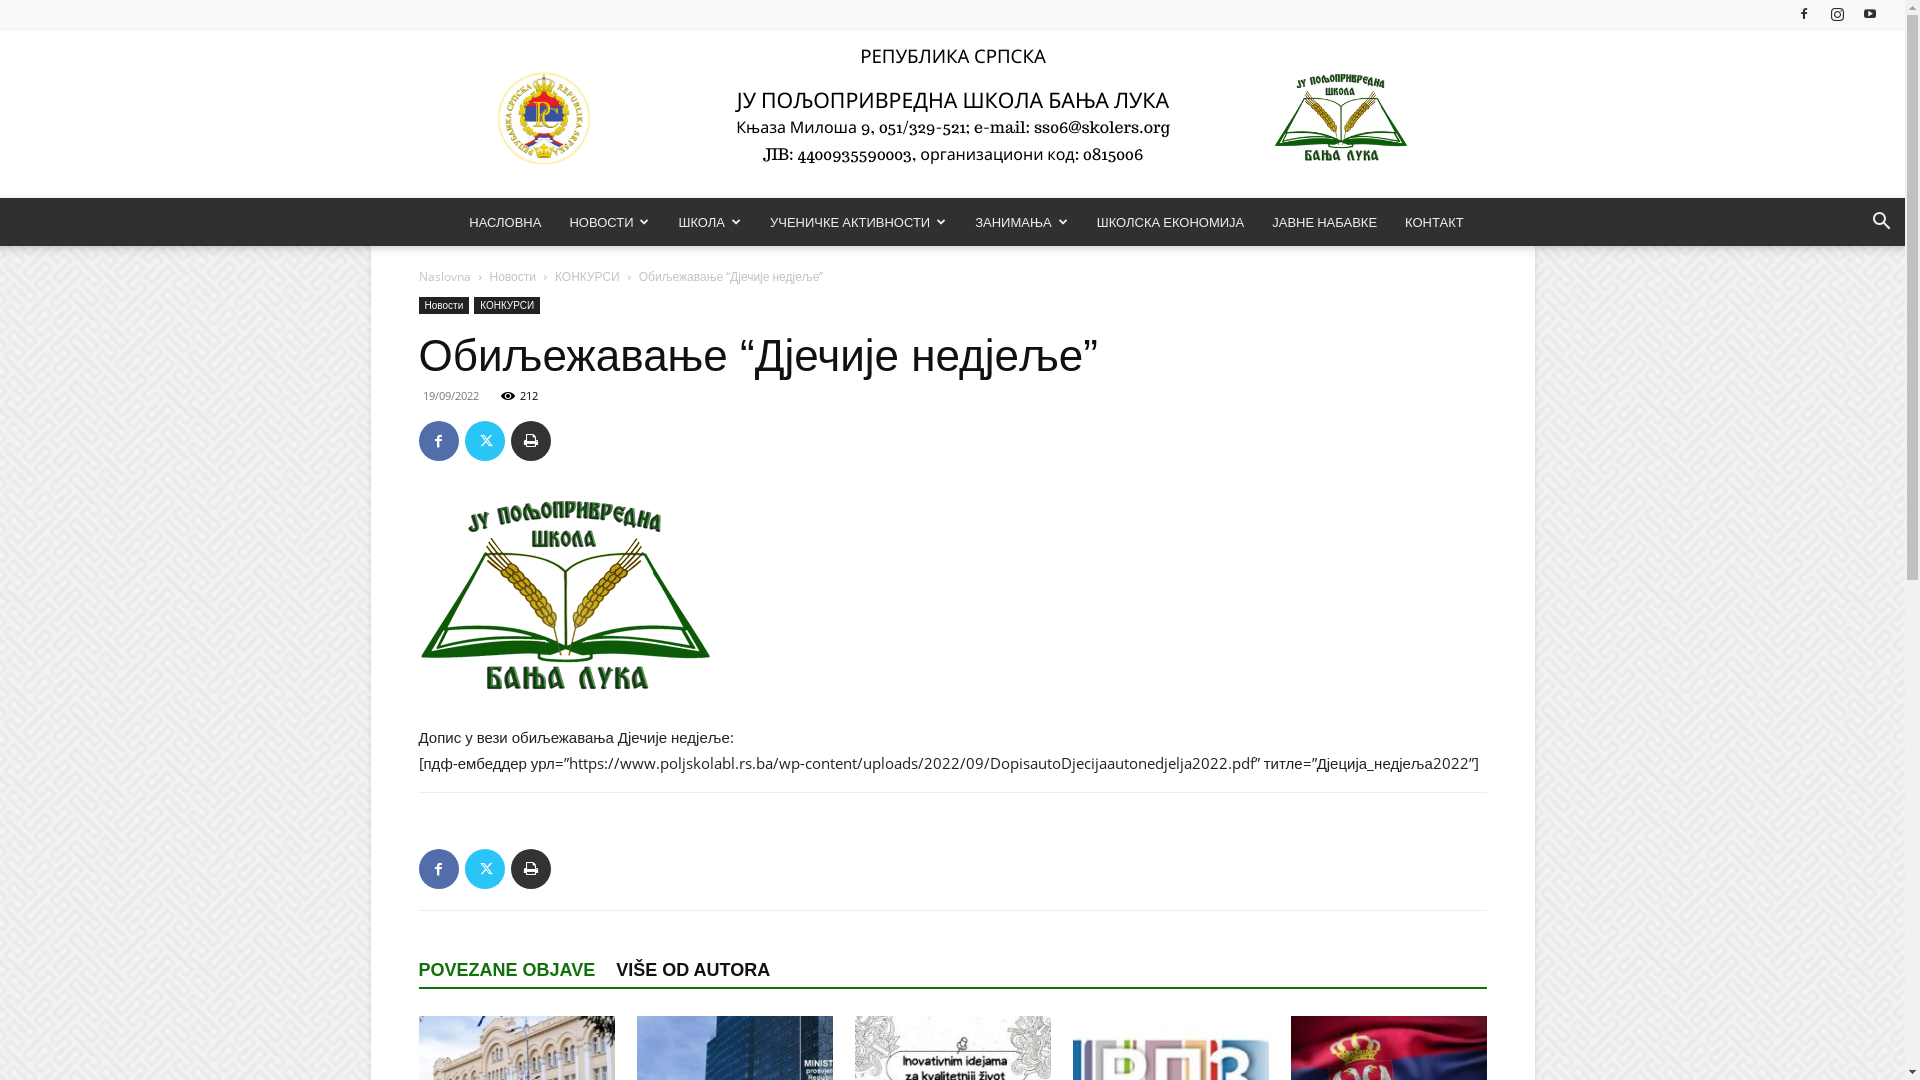 This screenshot has height=1080, width=1920. What do you see at coordinates (438, 441) in the screenshot?
I see `Facebook` at bounding box center [438, 441].